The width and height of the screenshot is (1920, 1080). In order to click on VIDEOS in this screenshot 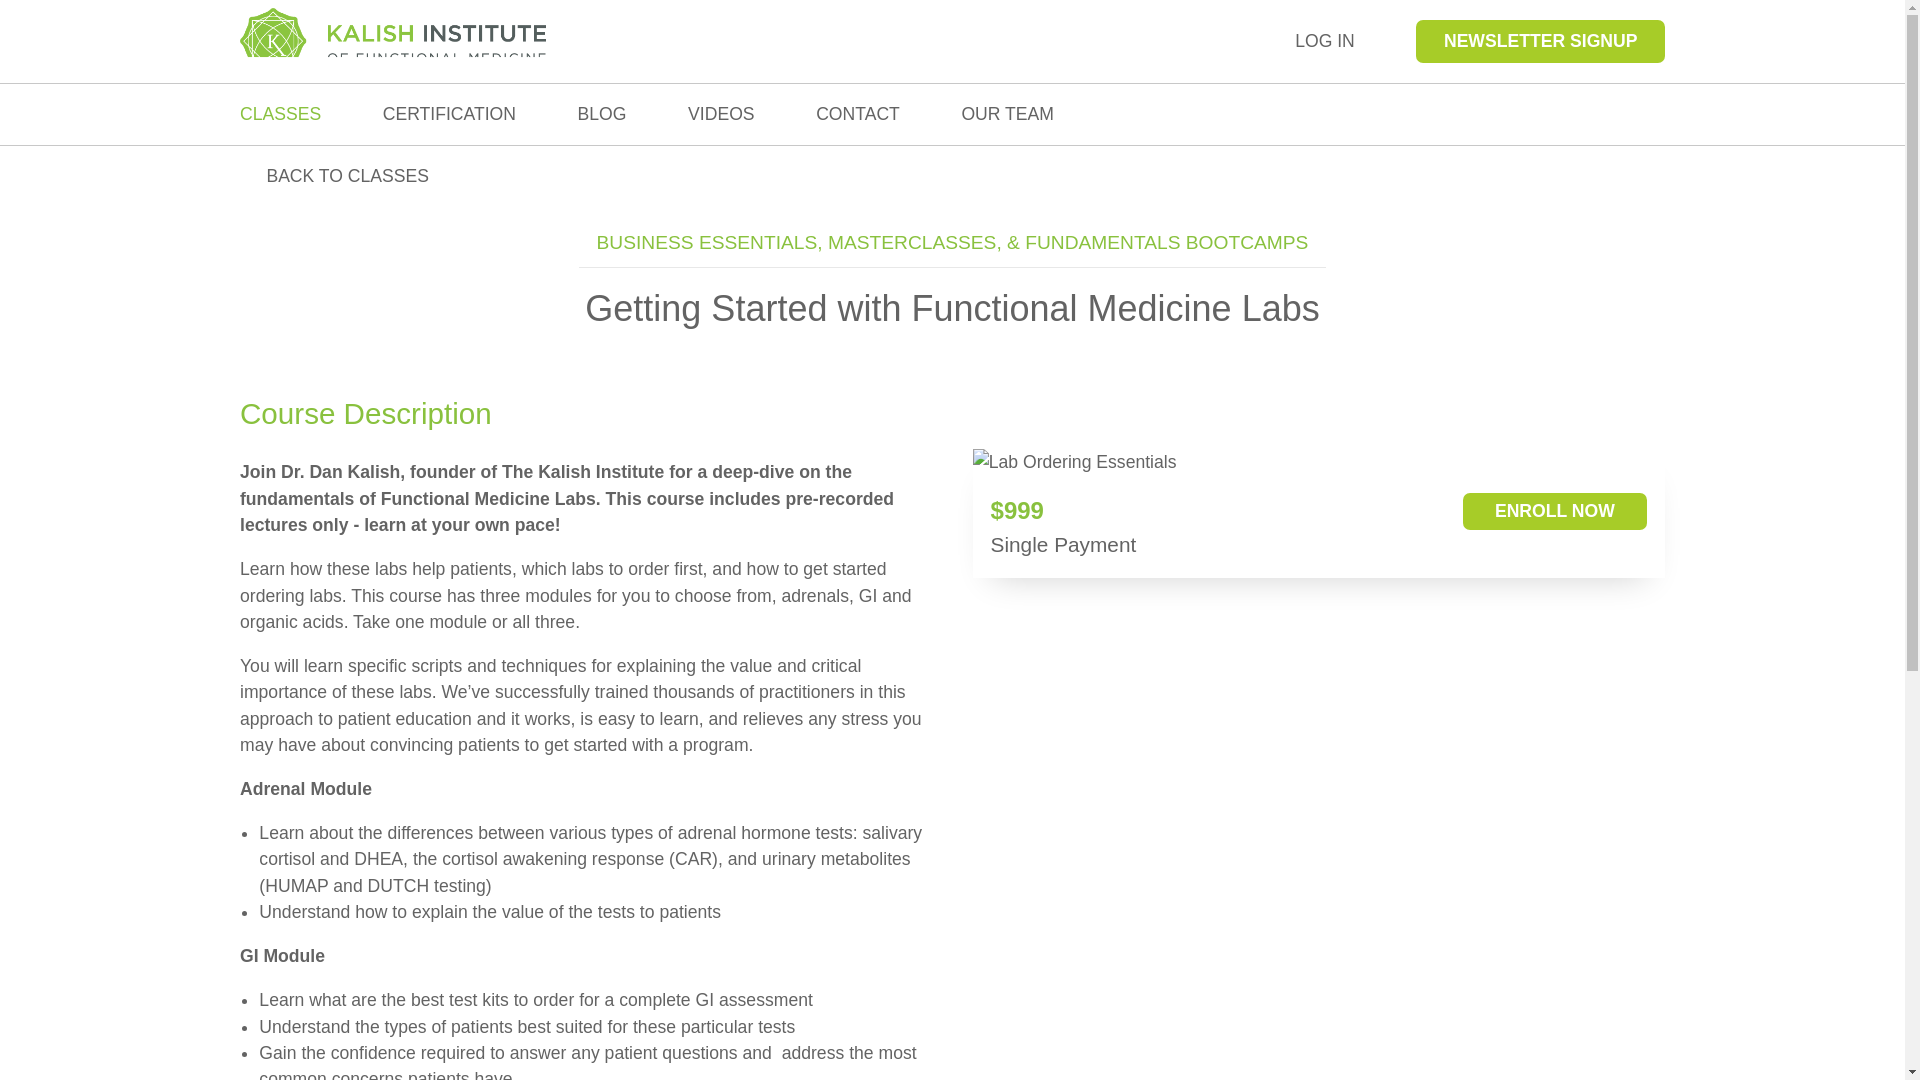, I will do `click(720, 114)`.